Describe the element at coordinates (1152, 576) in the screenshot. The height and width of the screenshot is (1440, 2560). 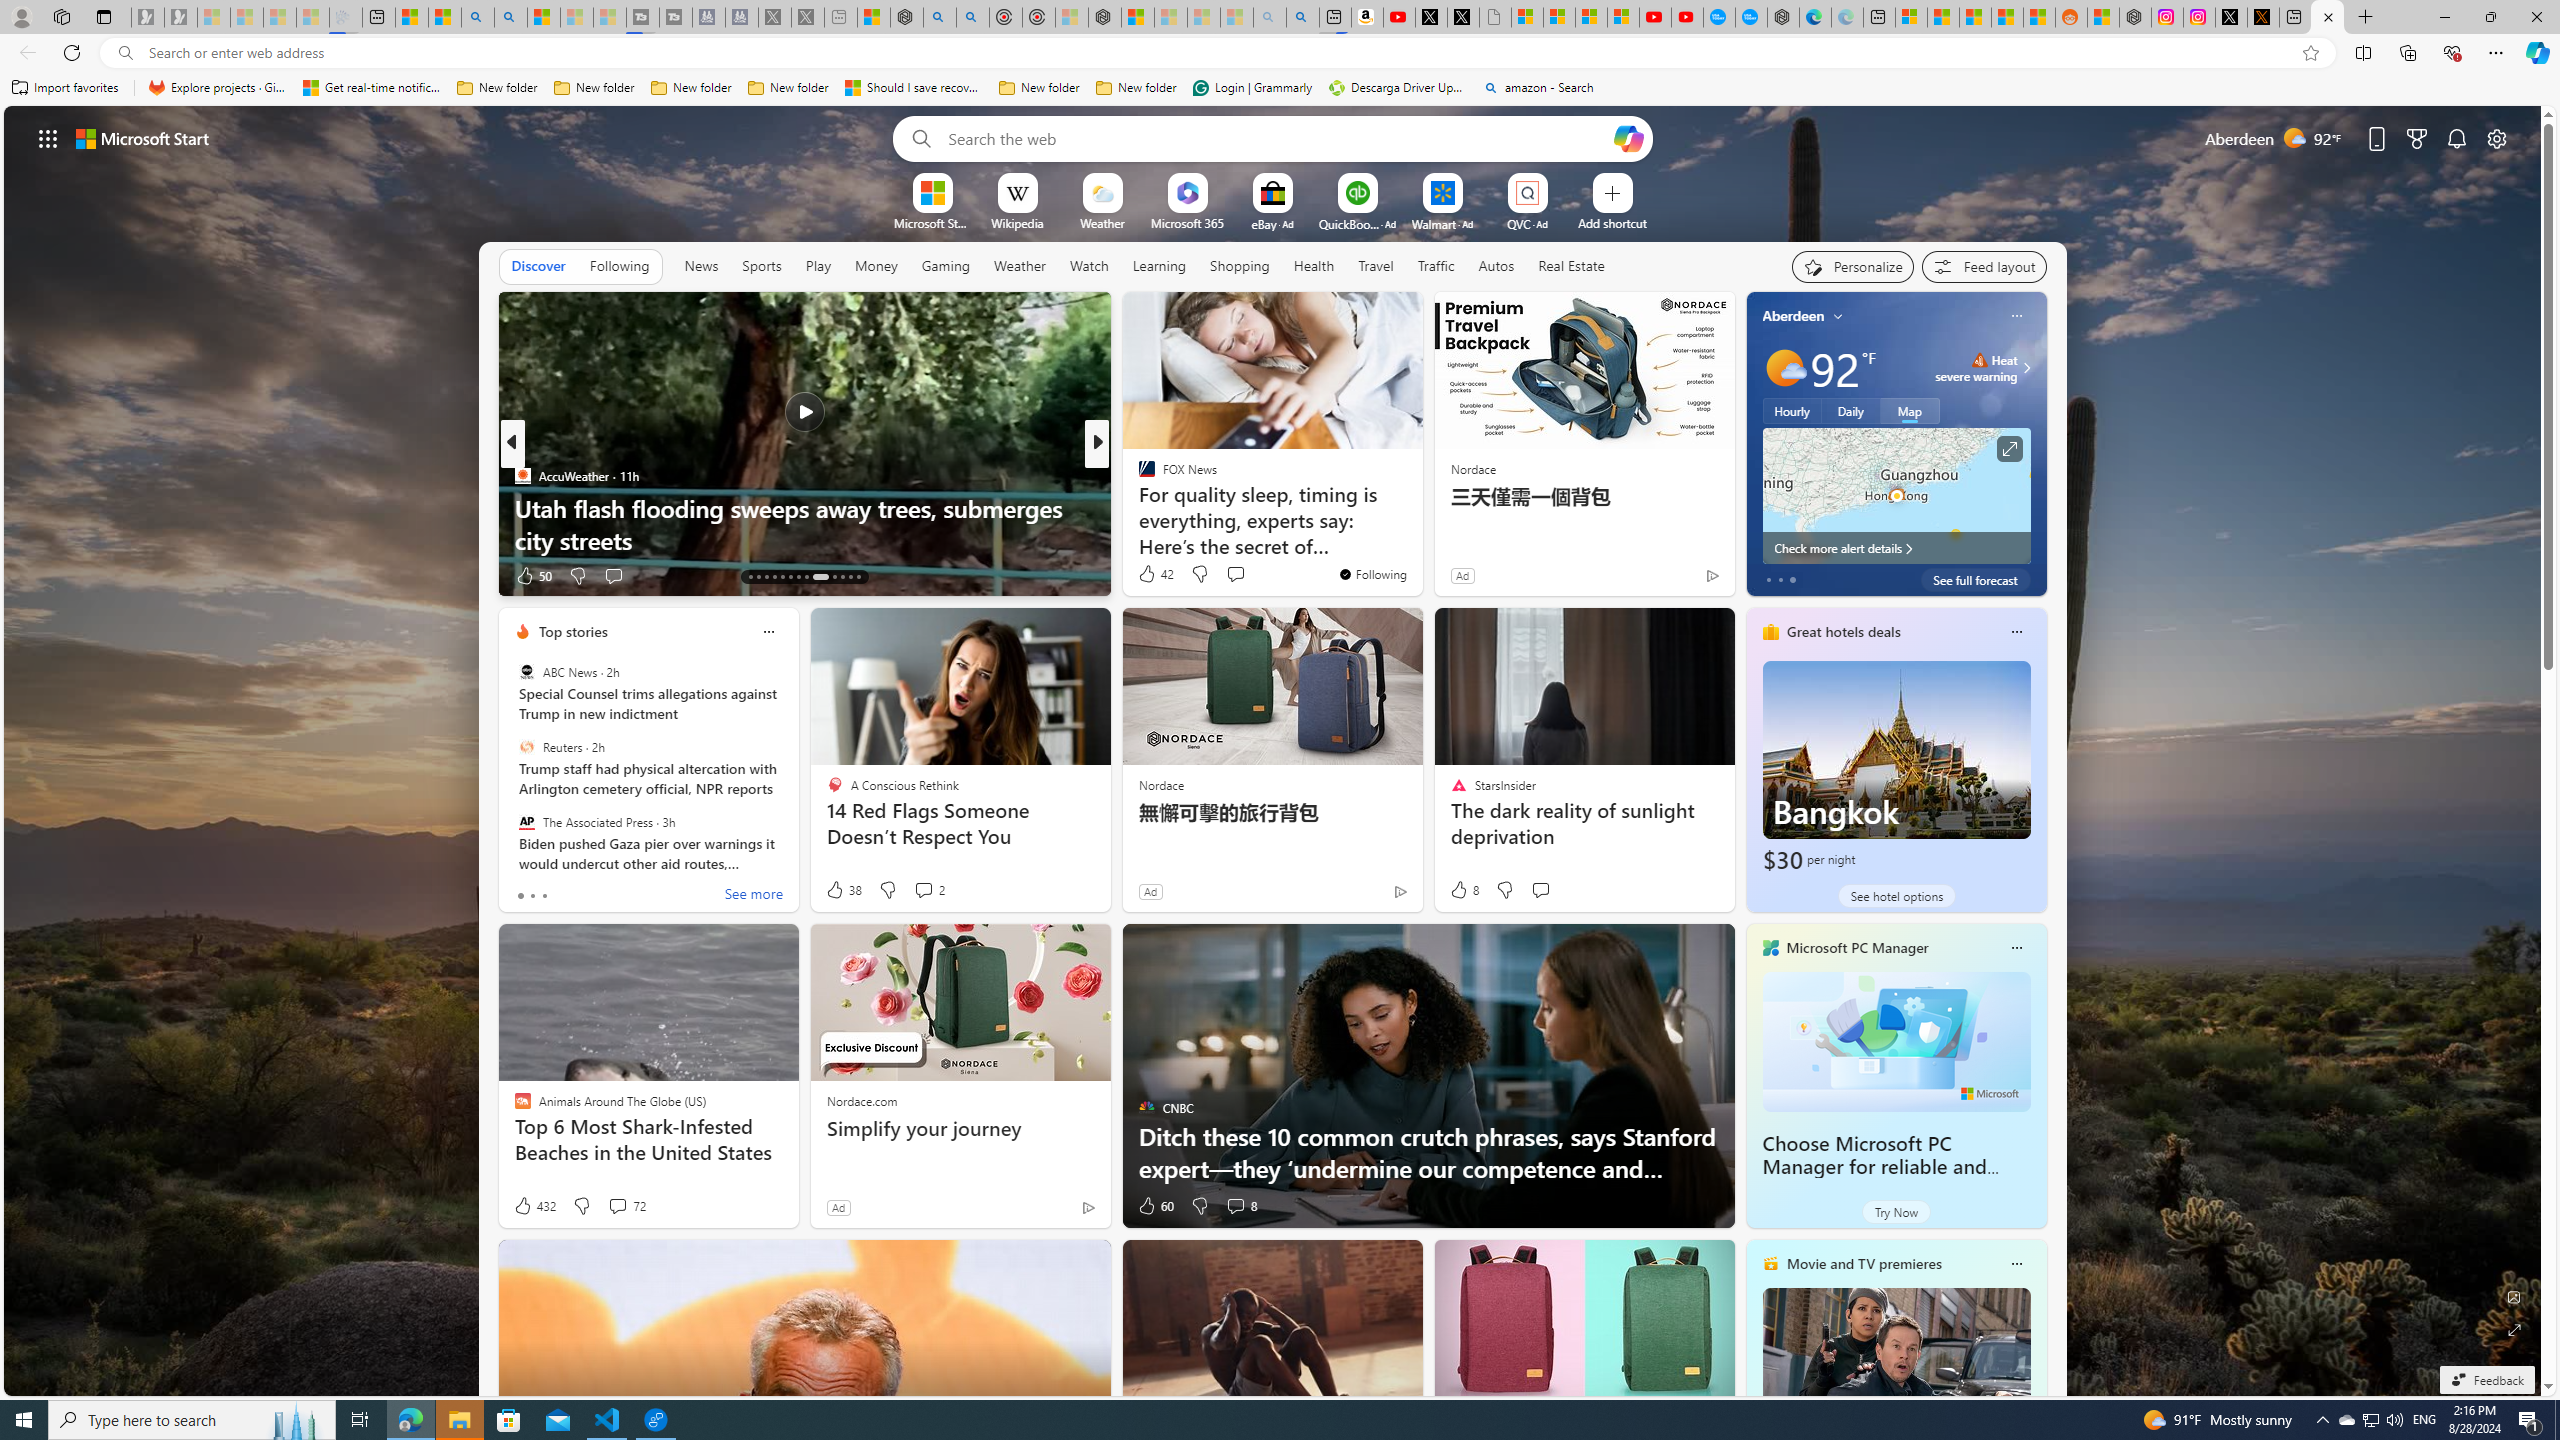
I see `492 Like` at that location.